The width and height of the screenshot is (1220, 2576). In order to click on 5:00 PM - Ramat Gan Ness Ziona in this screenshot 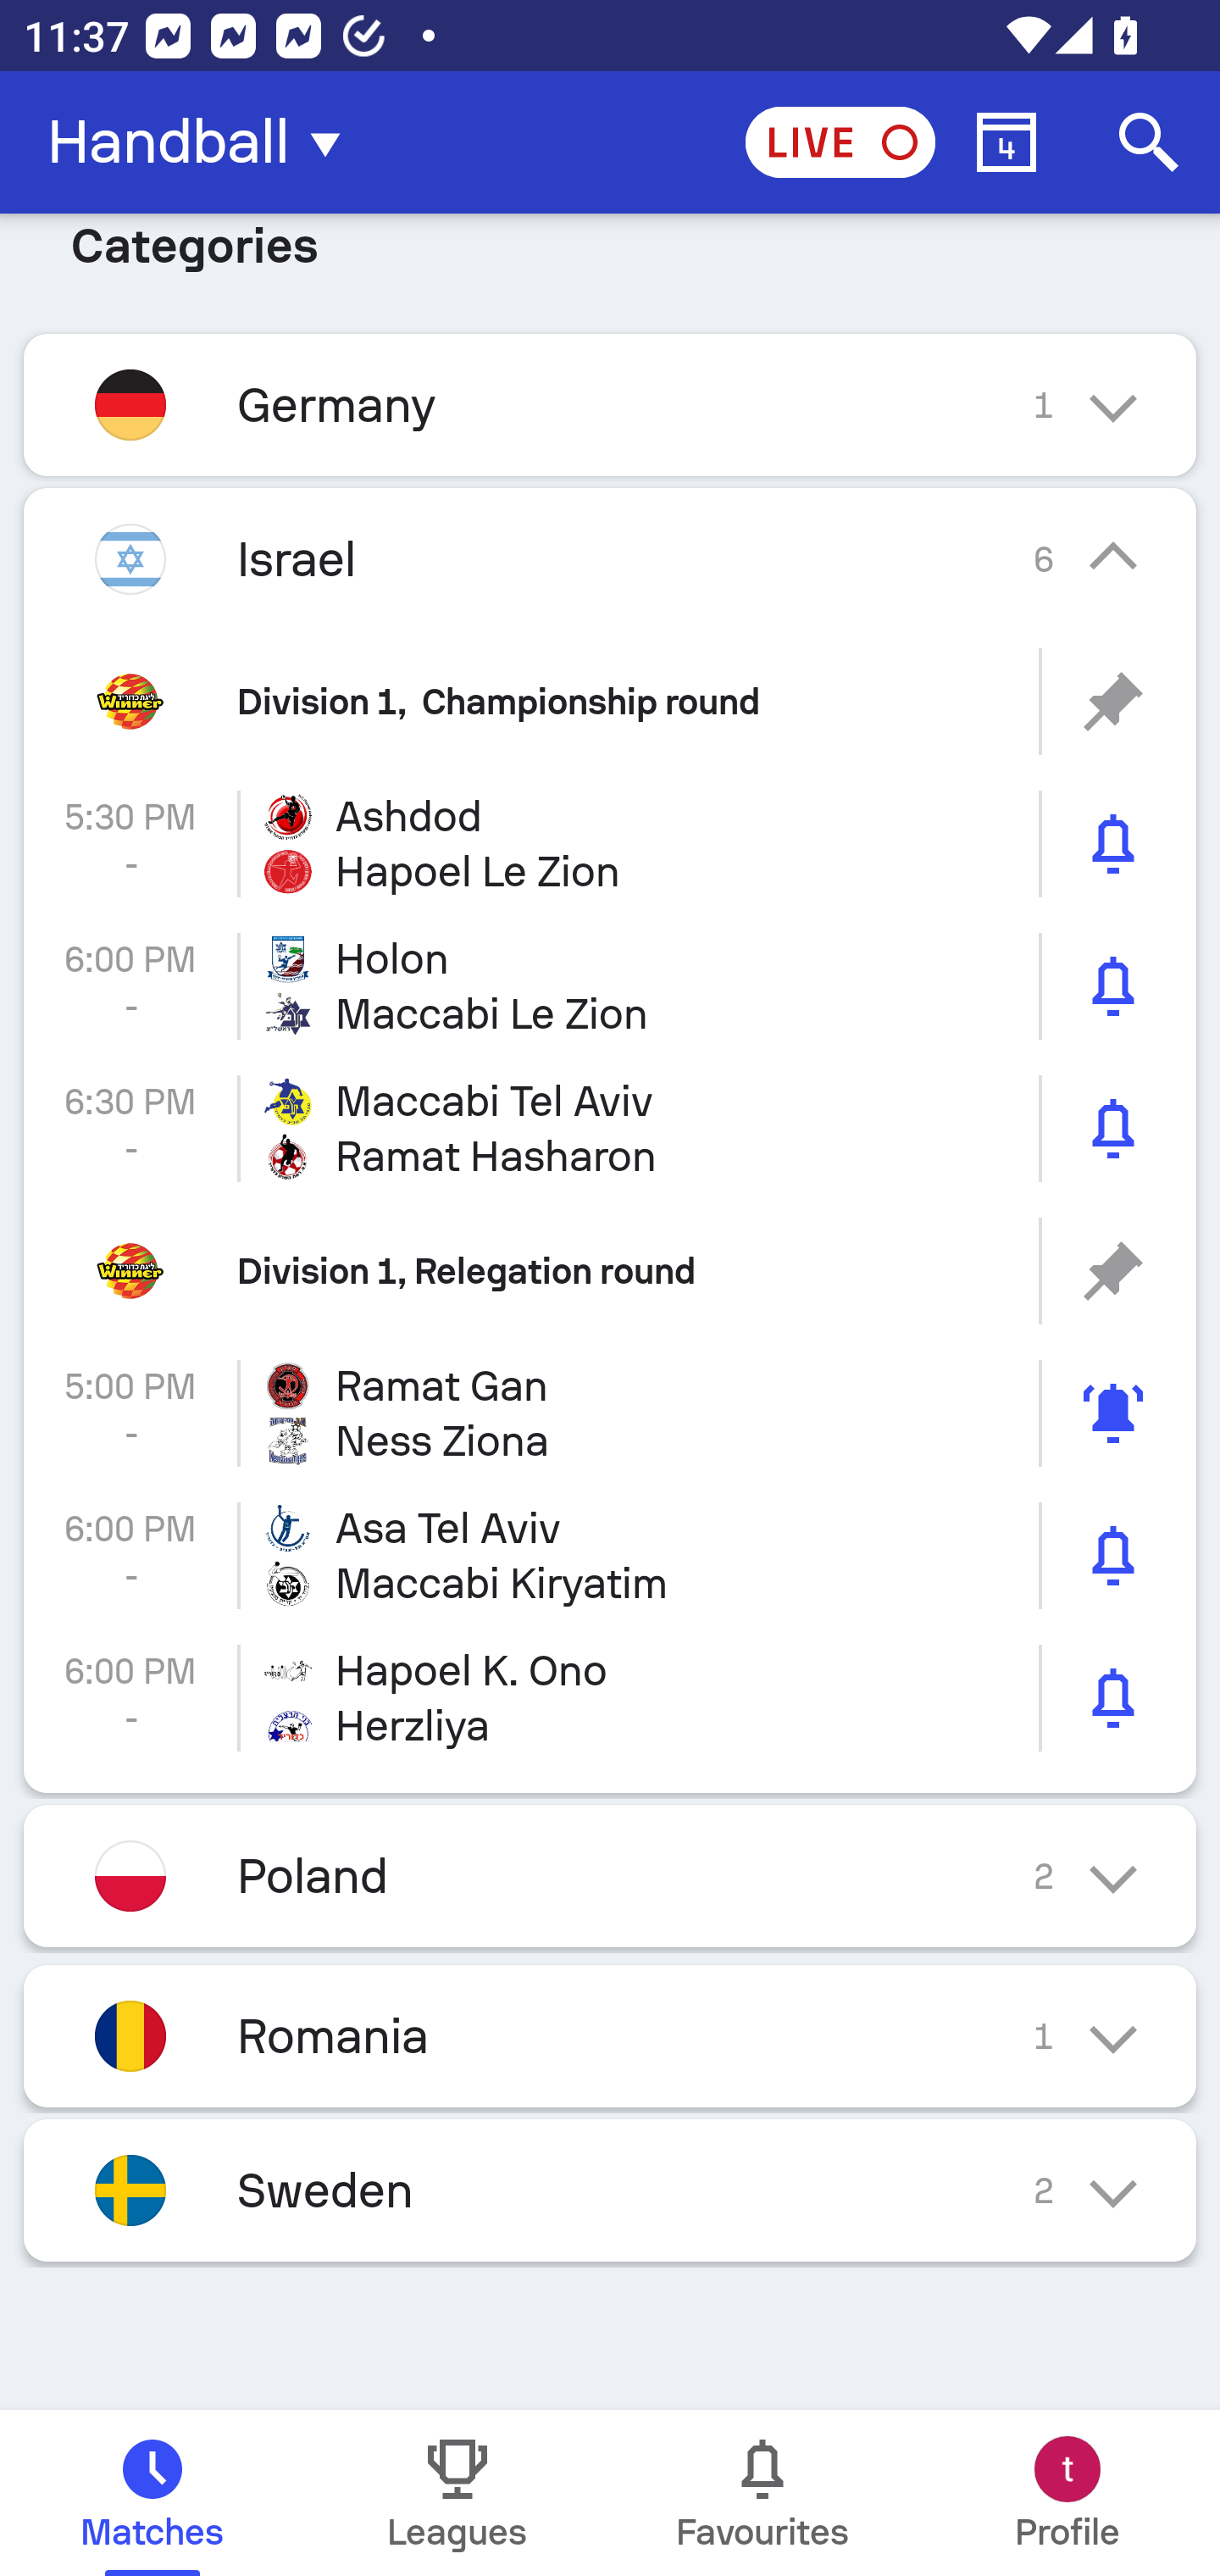, I will do `click(610, 1413)`.